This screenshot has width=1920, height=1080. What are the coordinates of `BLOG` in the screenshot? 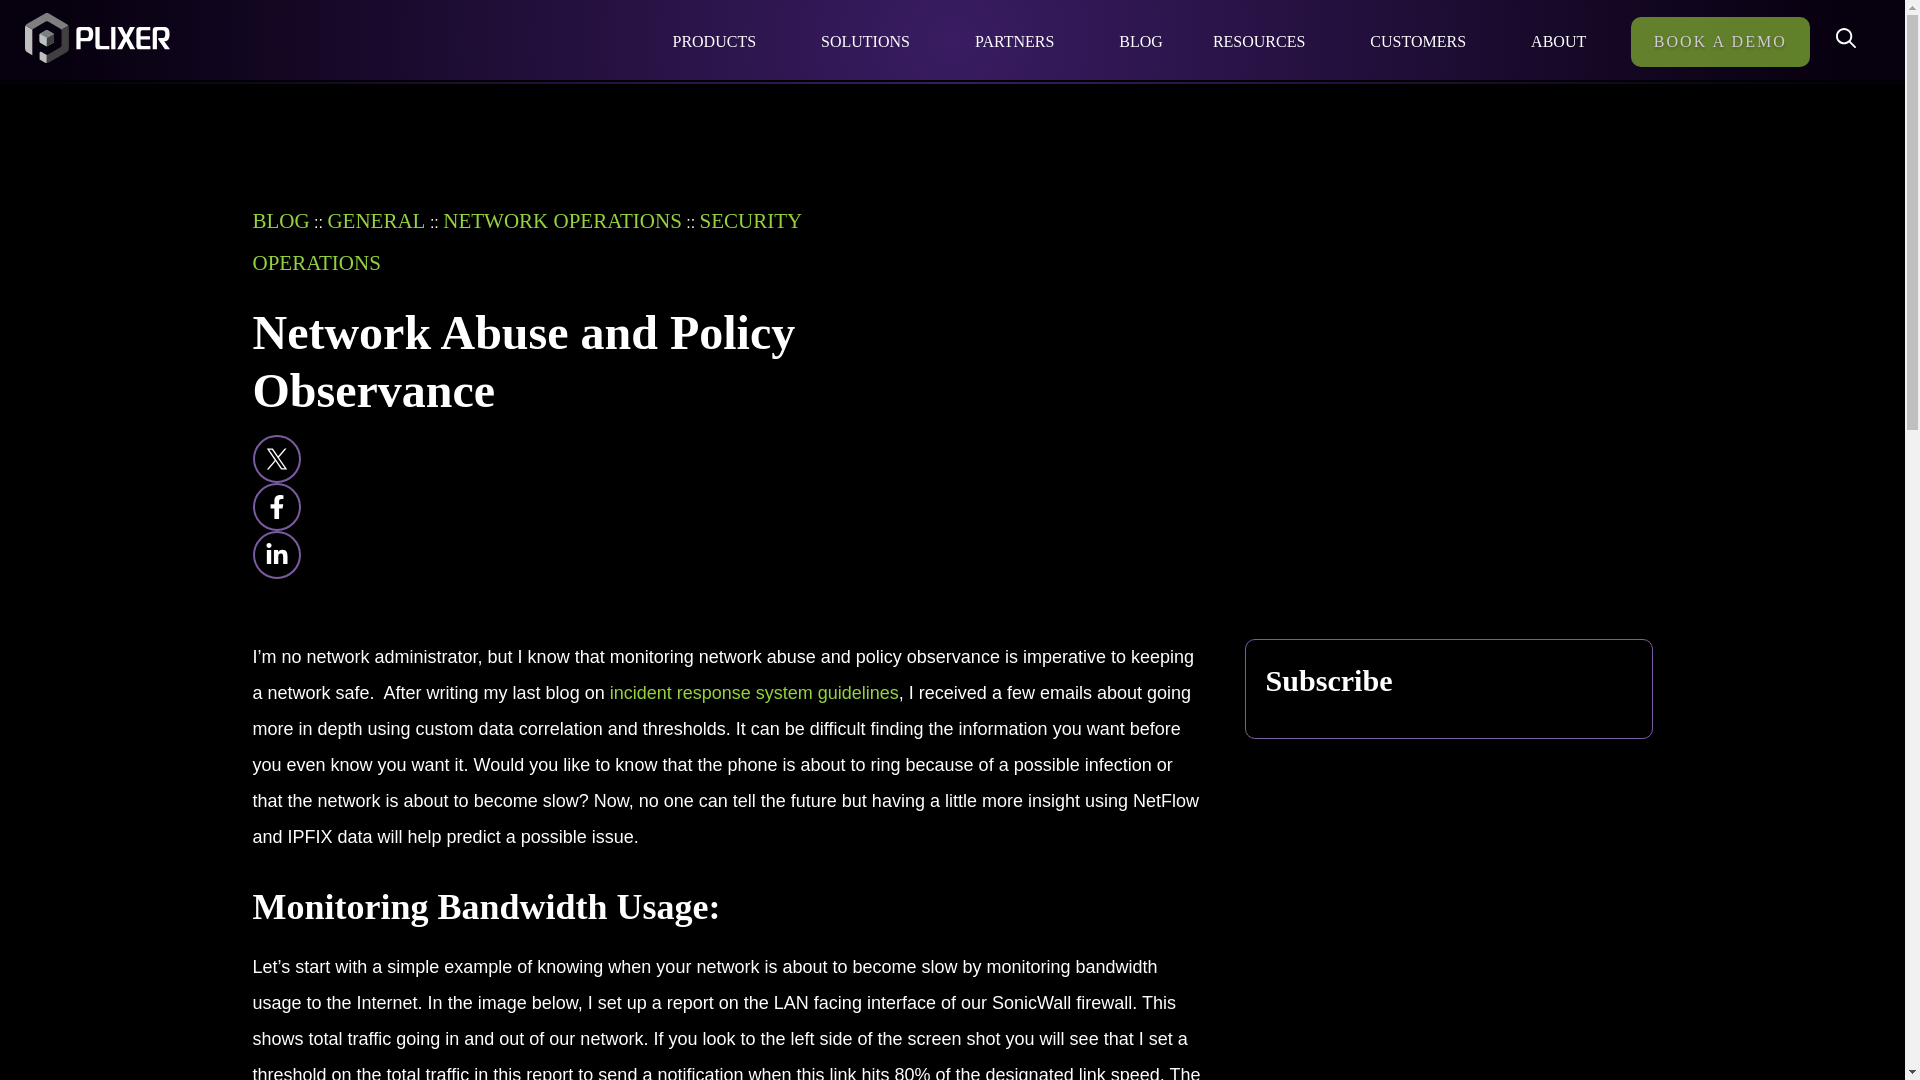 It's located at (1141, 42).